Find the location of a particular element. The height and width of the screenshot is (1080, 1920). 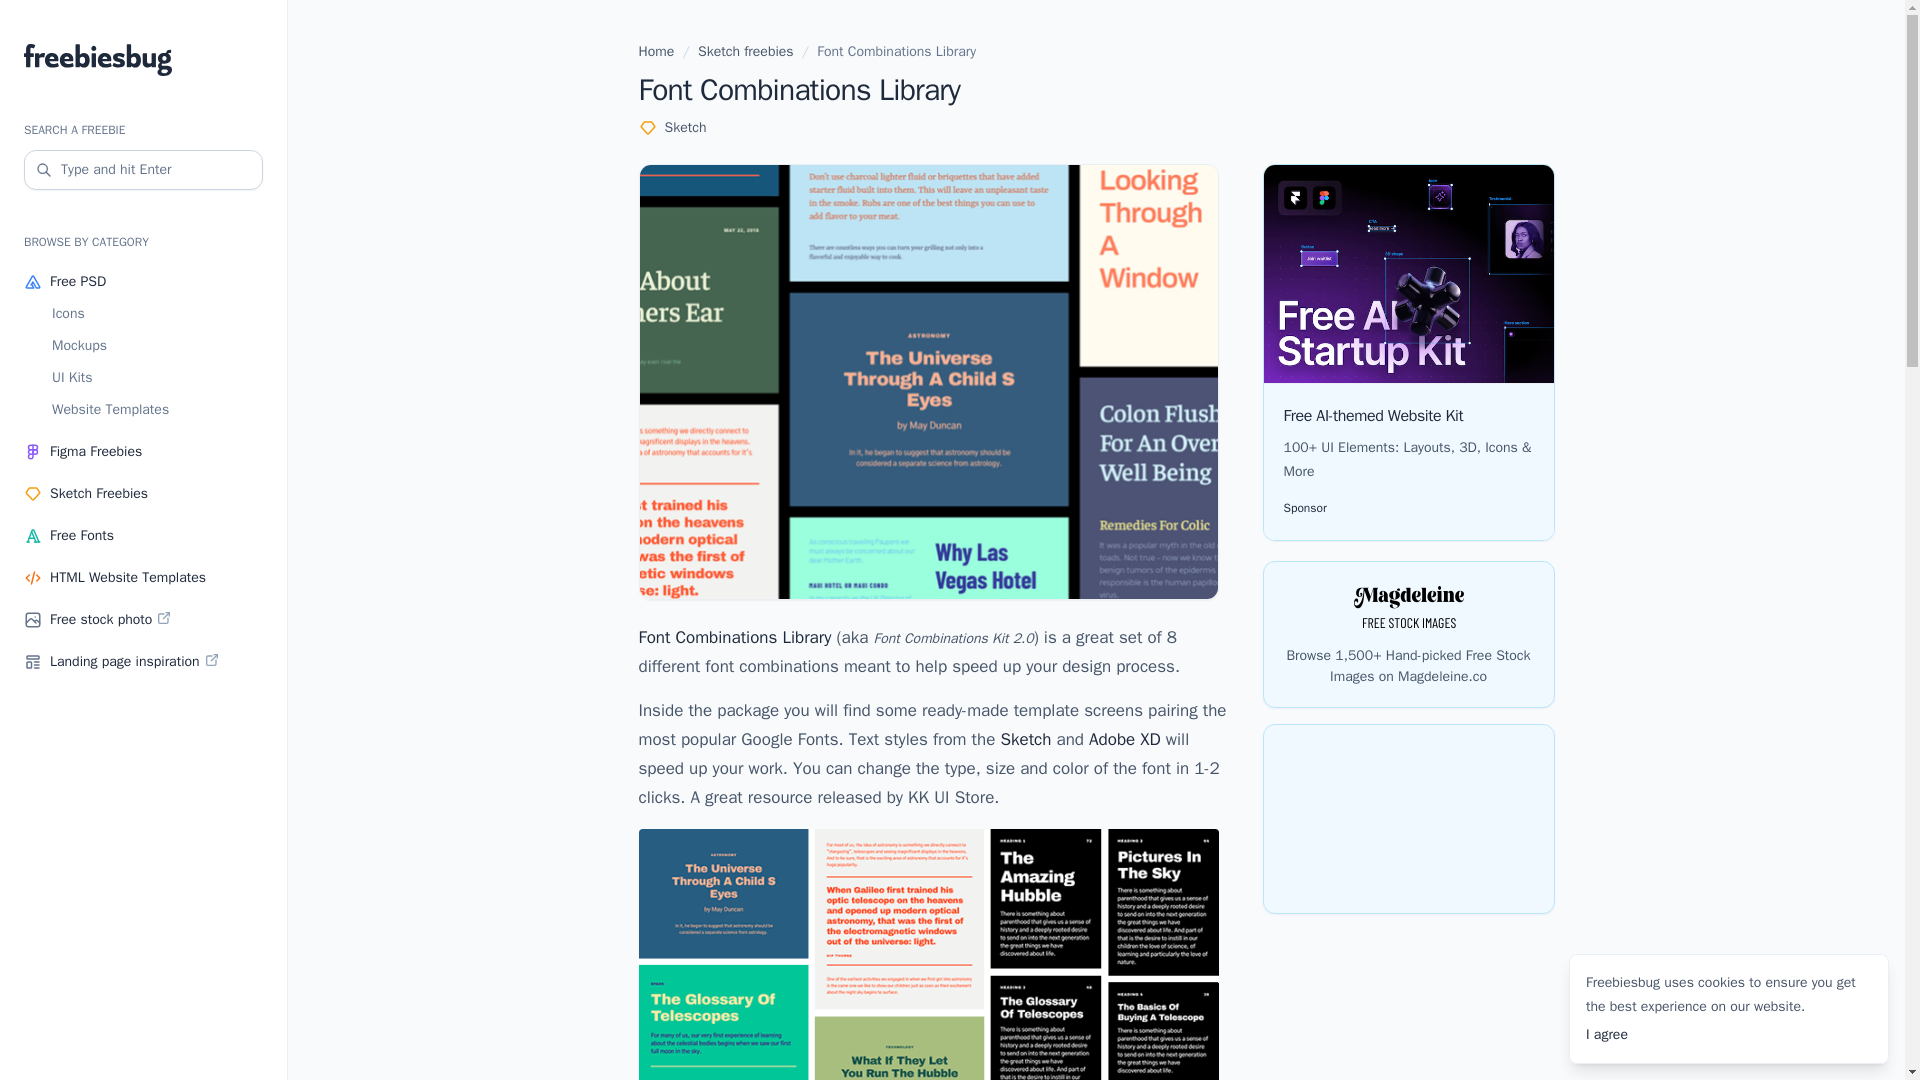

Home is located at coordinates (655, 52).